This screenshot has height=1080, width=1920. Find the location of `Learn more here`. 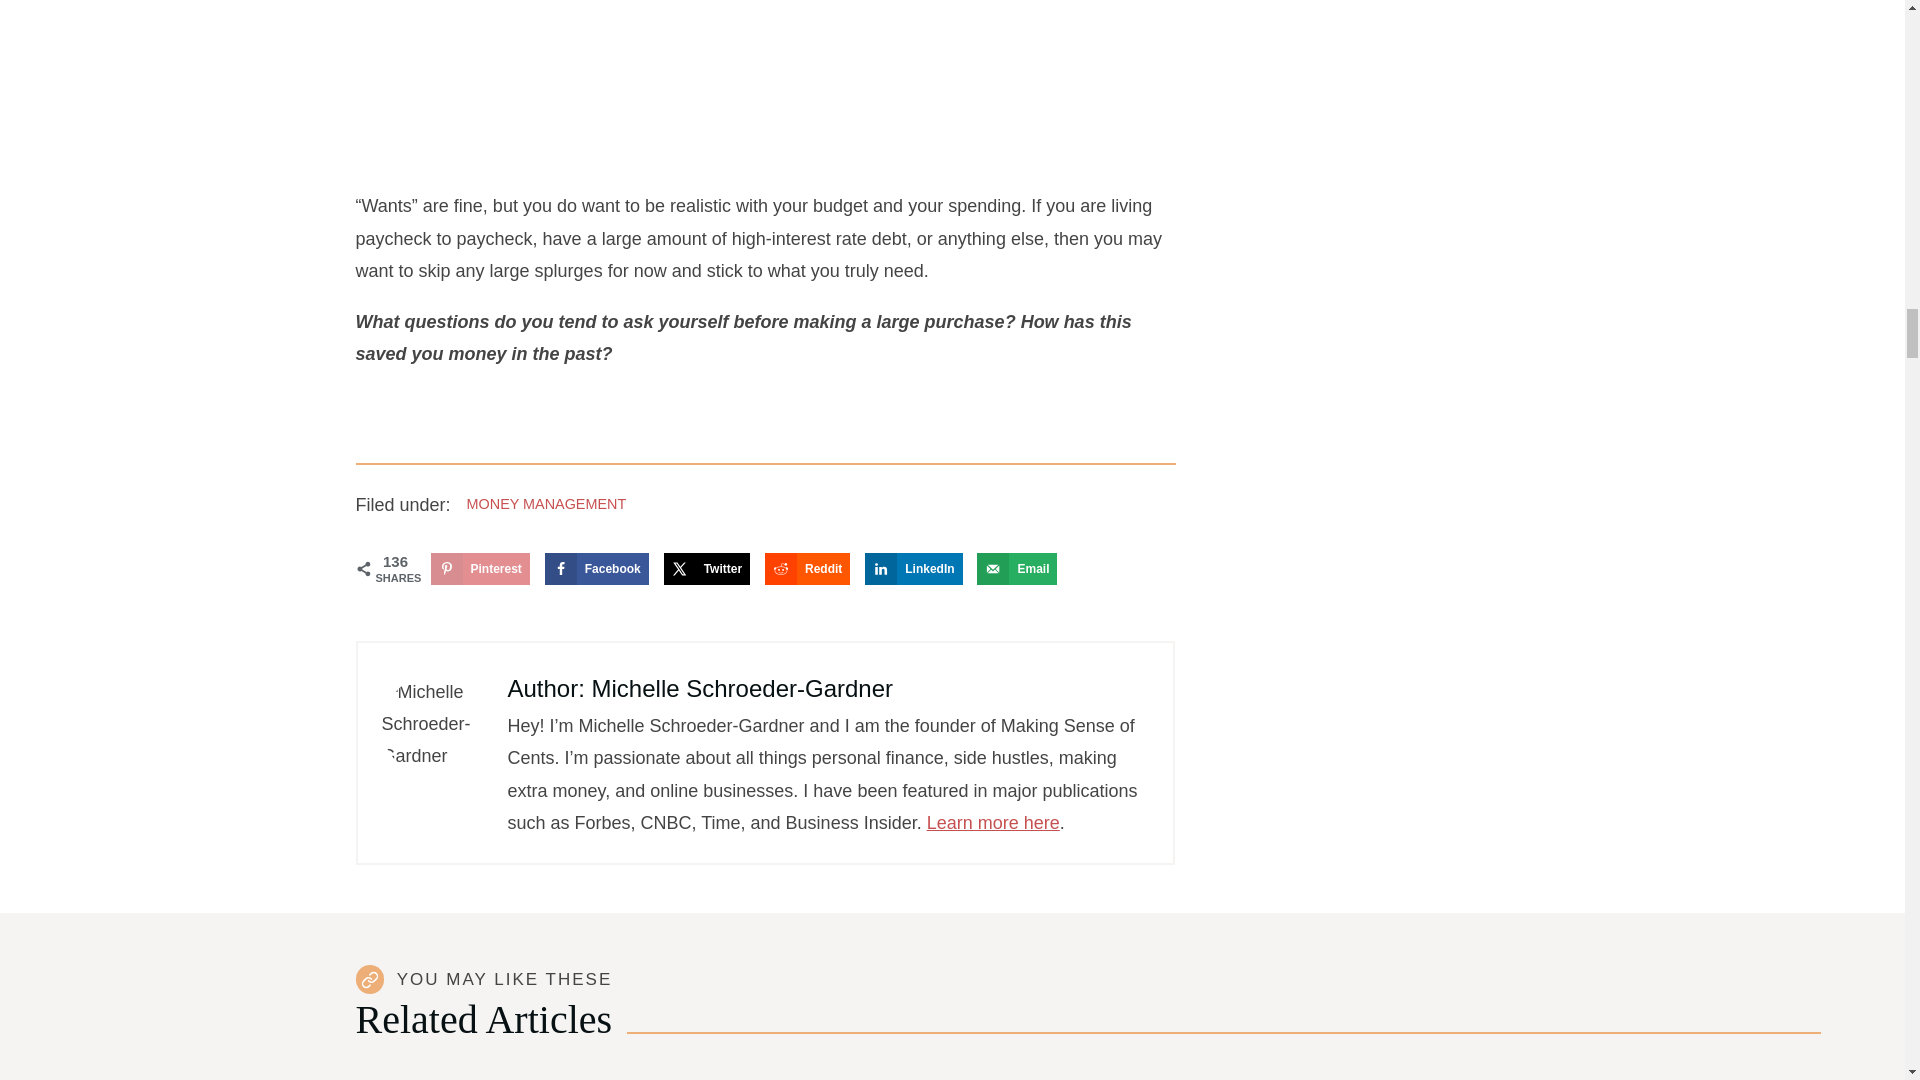

Learn more here is located at coordinates (993, 822).